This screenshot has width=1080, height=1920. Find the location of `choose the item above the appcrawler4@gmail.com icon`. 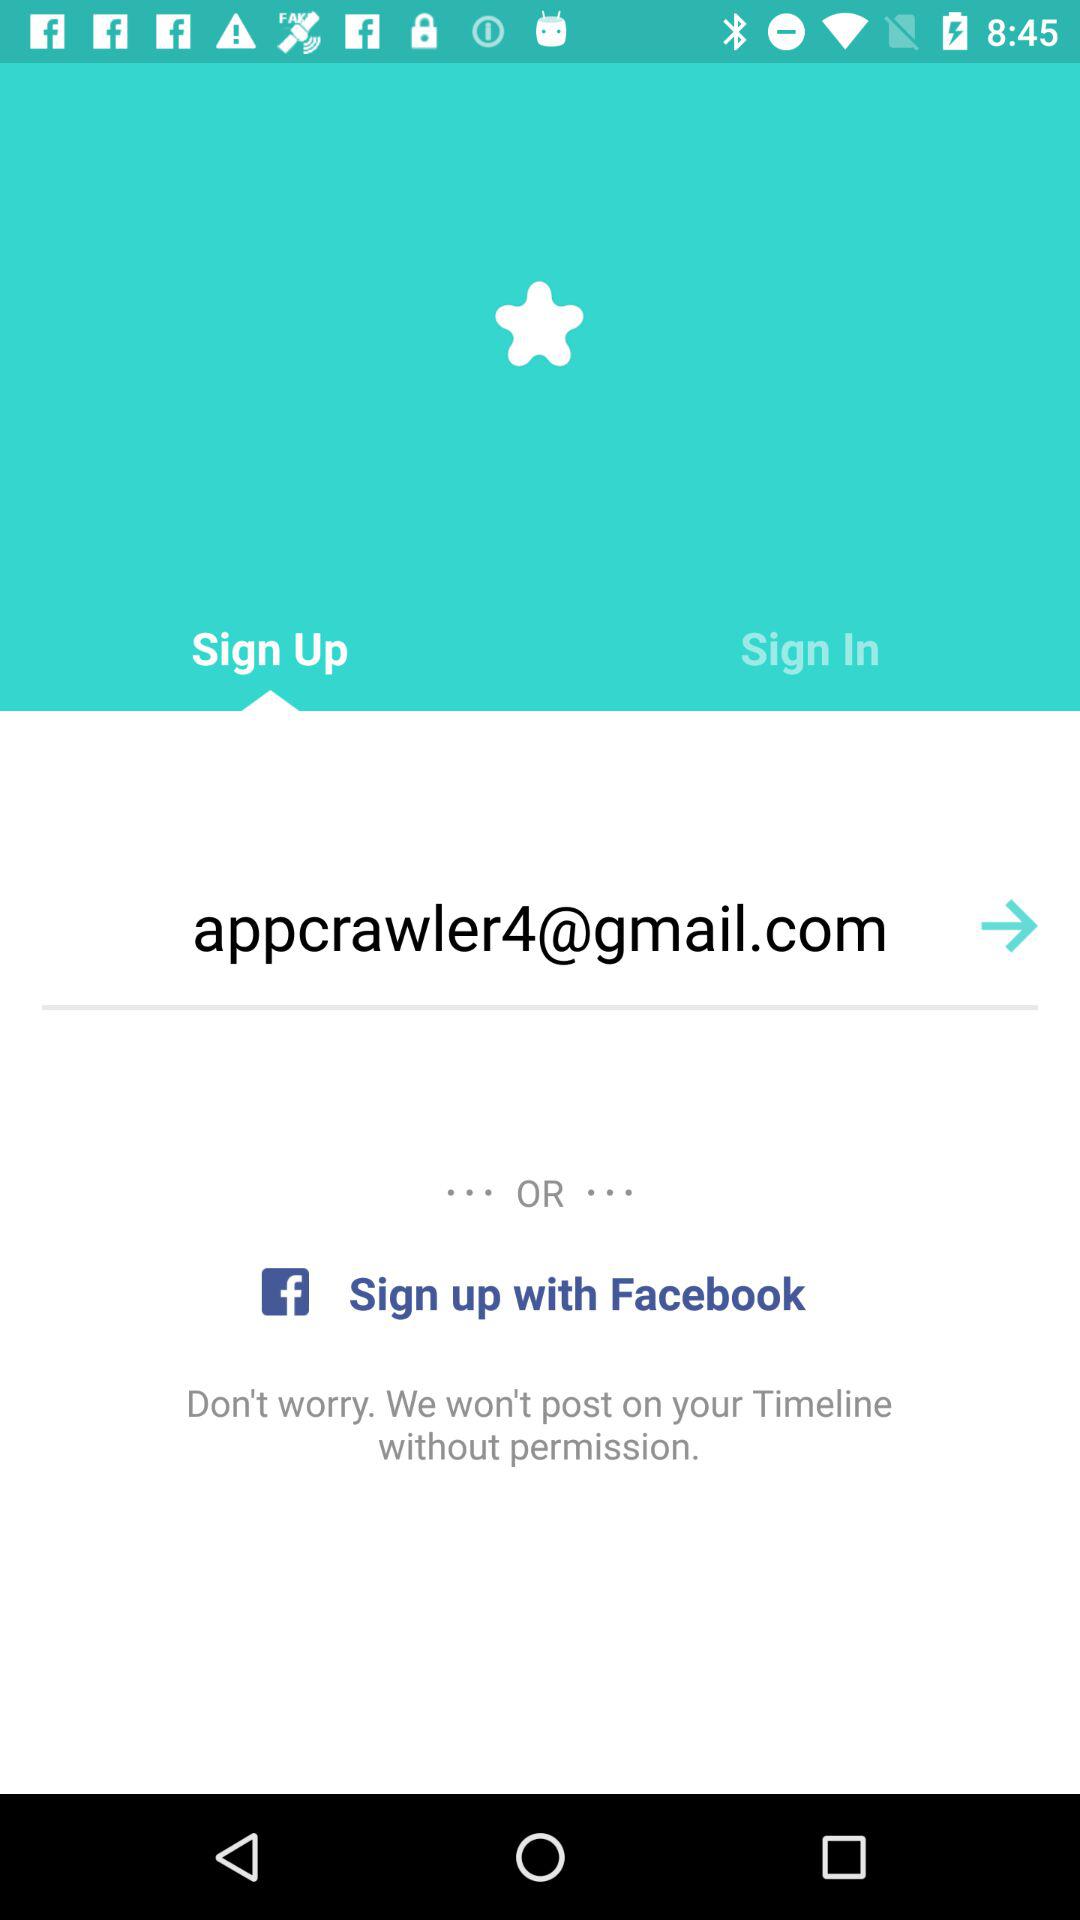

choose the item above the appcrawler4@gmail.com icon is located at coordinates (810, 648).